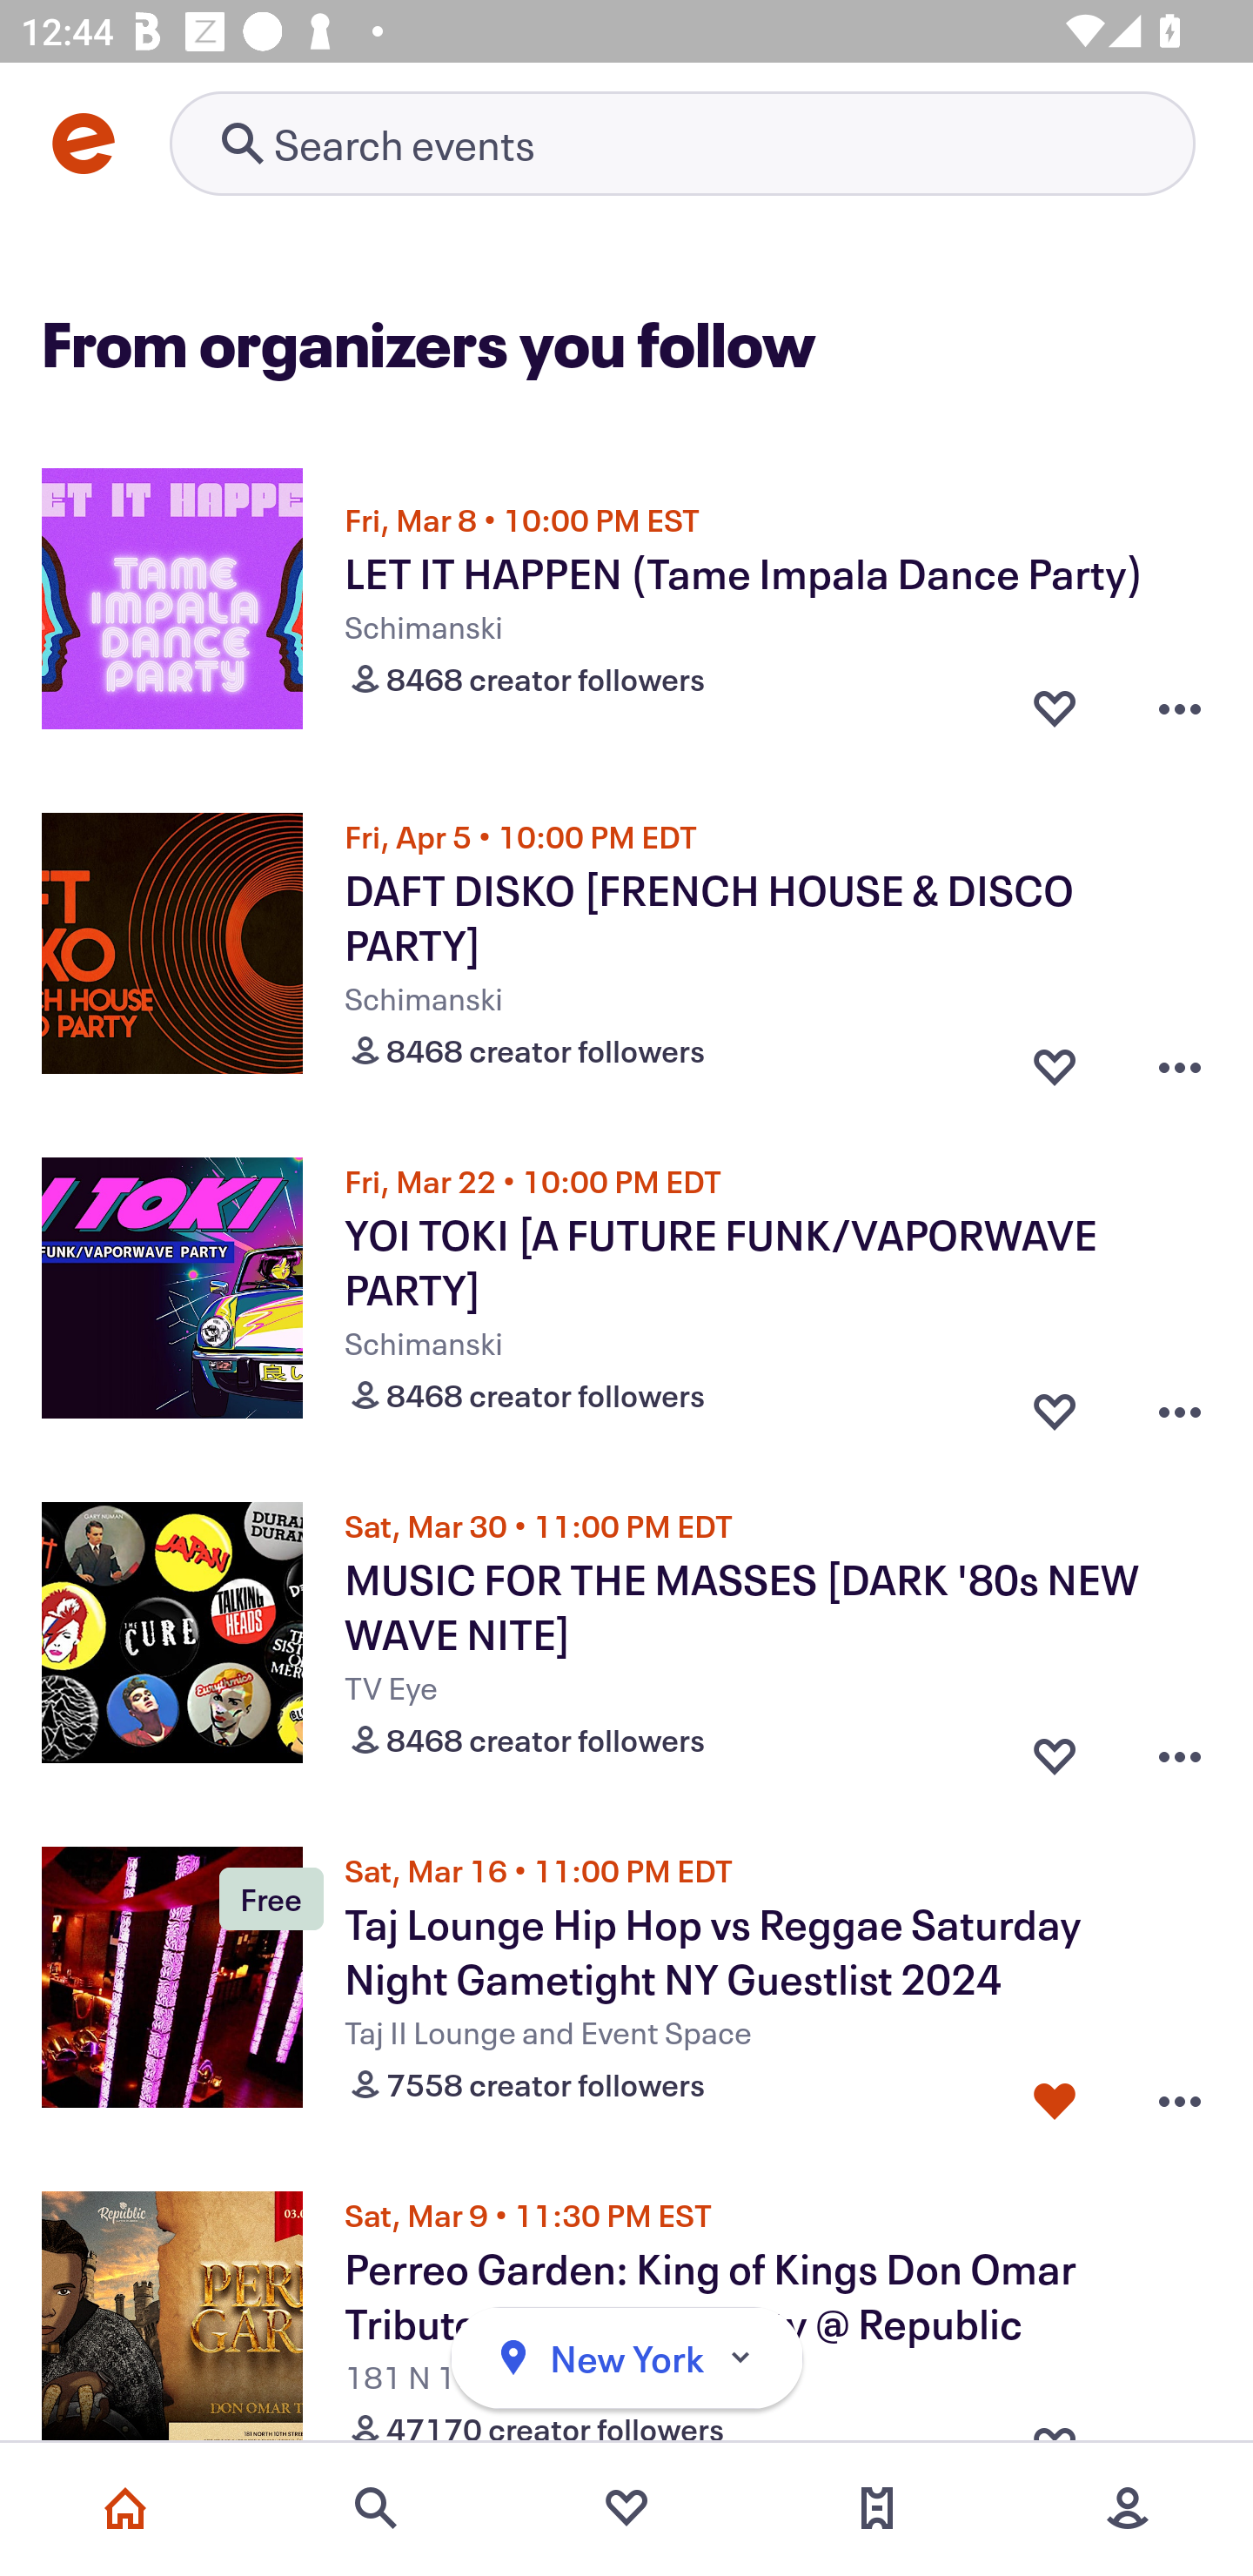 This screenshot has height=2576, width=1253. Describe the element at coordinates (125, 2508) in the screenshot. I see `Home` at that location.